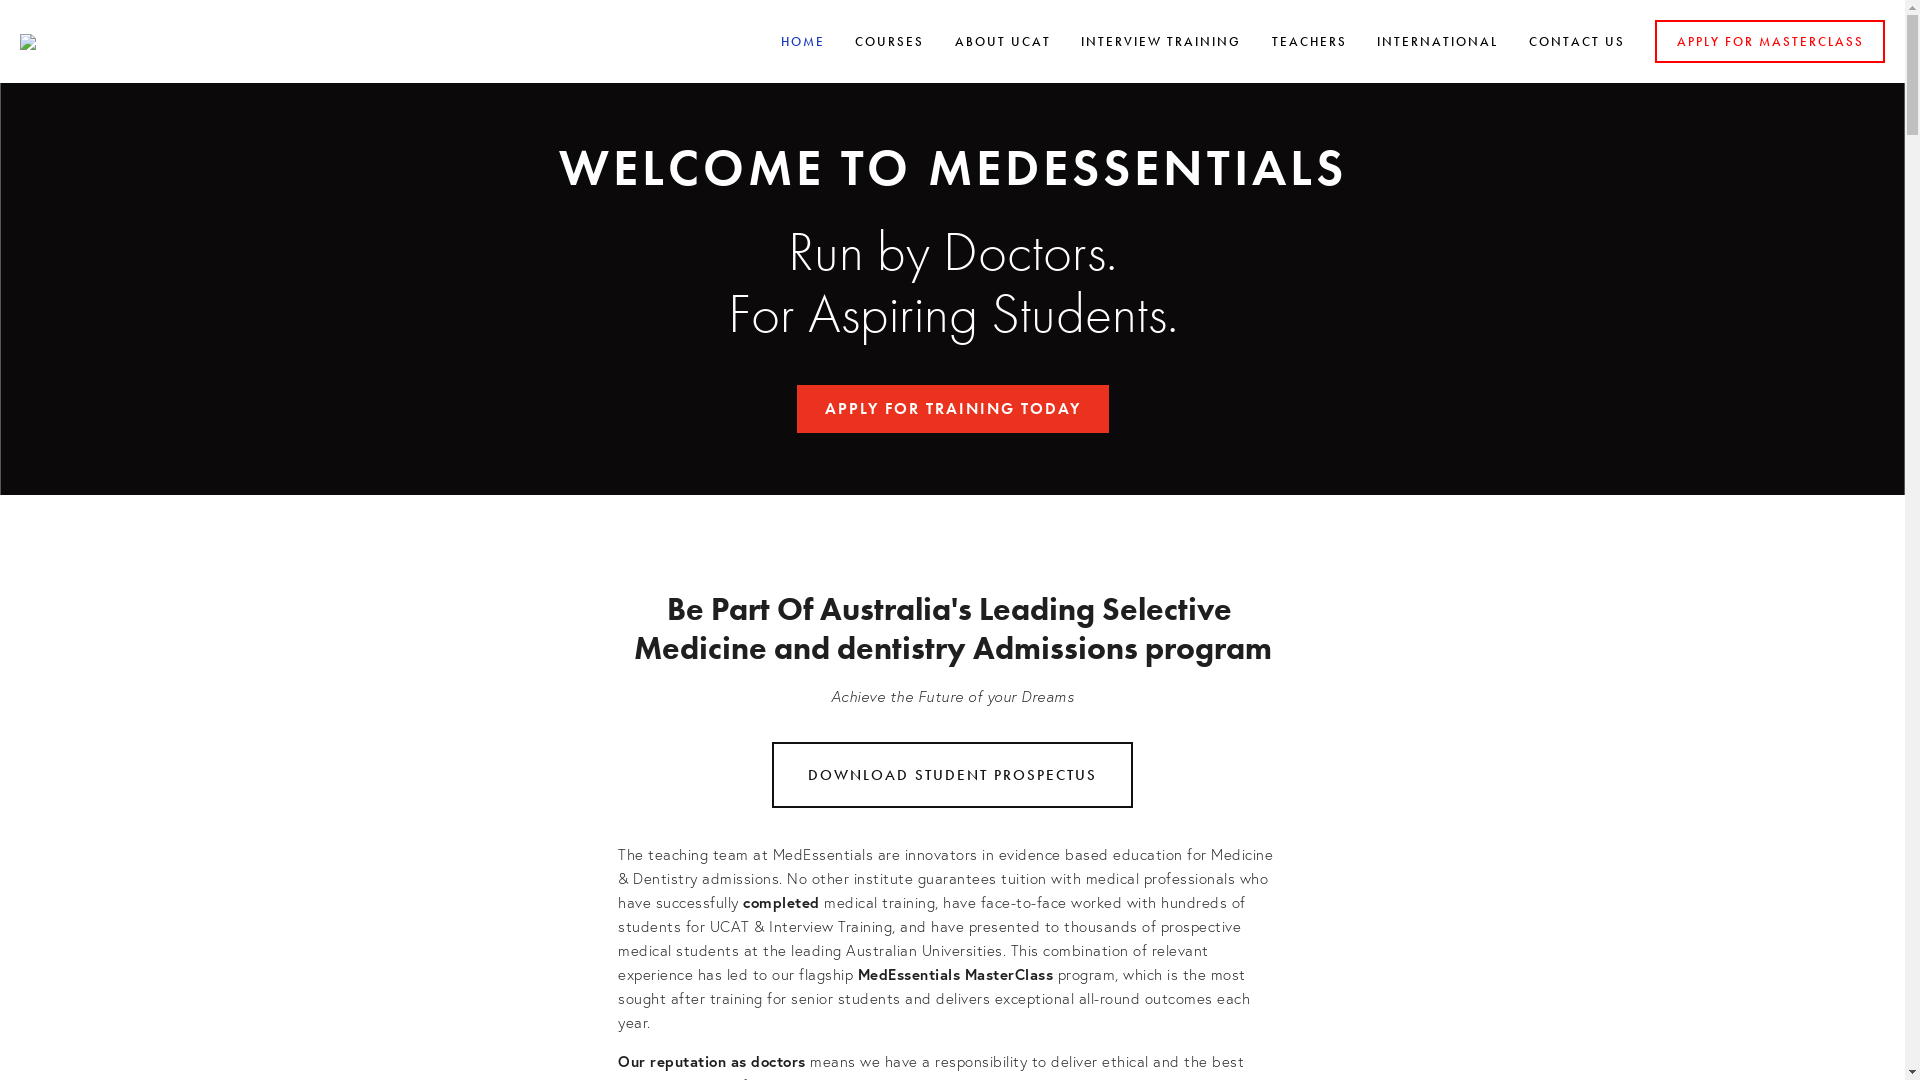 The width and height of the screenshot is (1920, 1080). What do you see at coordinates (1308, 42) in the screenshot?
I see `TEACHERS` at bounding box center [1308, 42].